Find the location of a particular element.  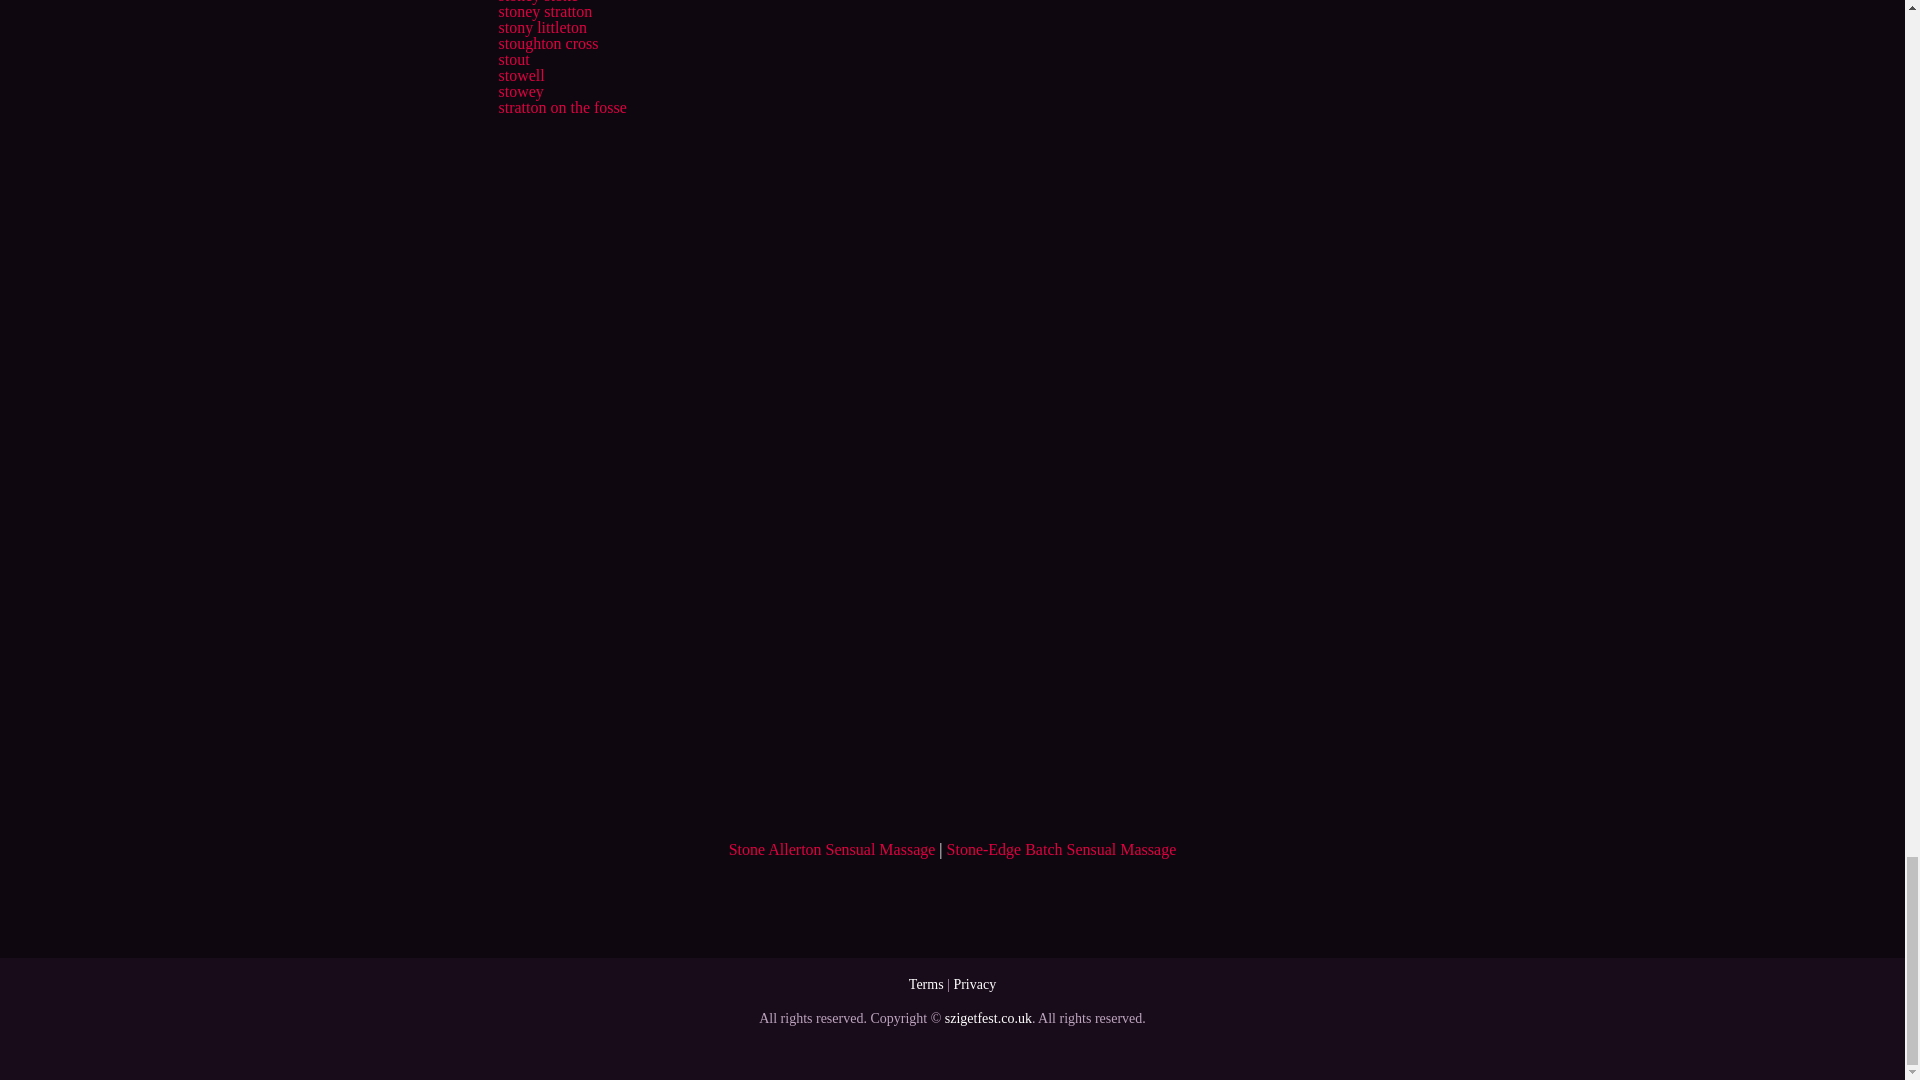

stoney stoke is located at coordinates (537, 2).